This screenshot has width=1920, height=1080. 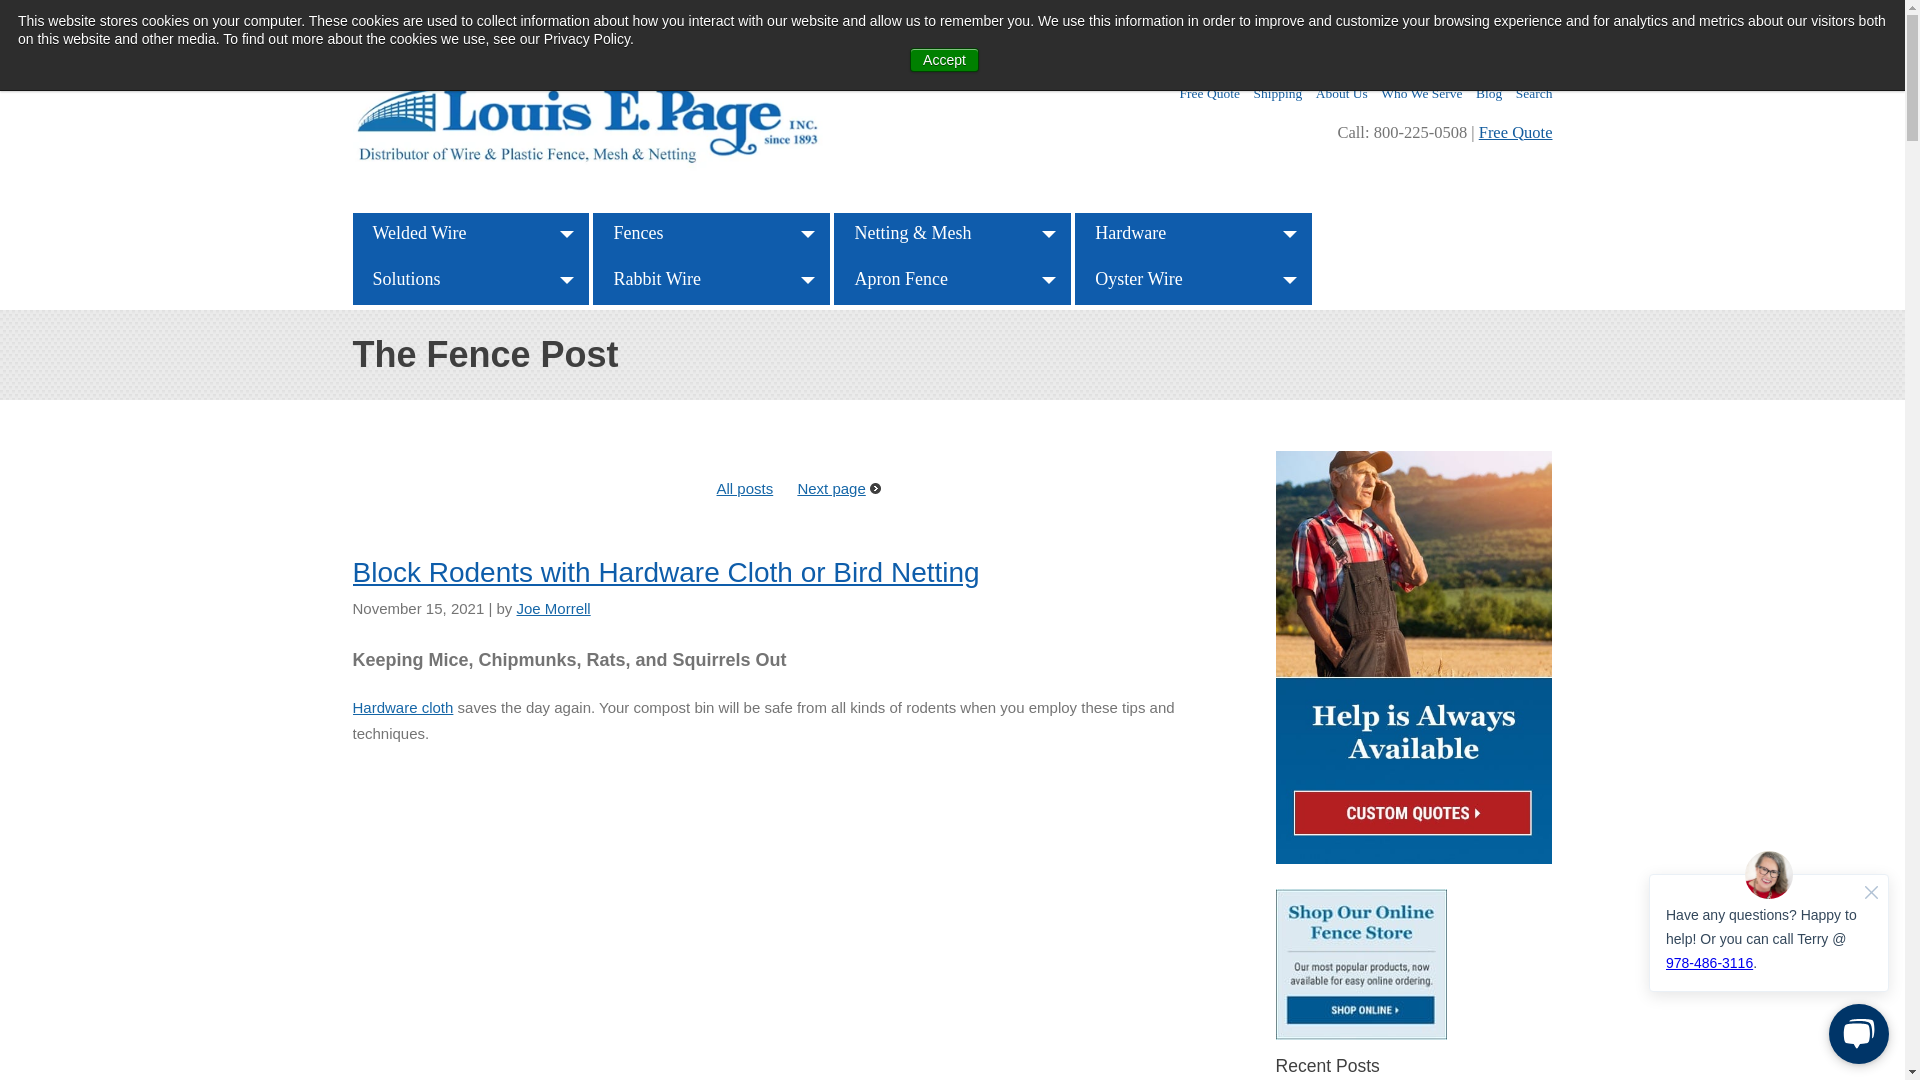 What do you see at coordinates (1768, 956) in the screenshot?
I see `Chat Widget` at bounding box center [1768, 956].